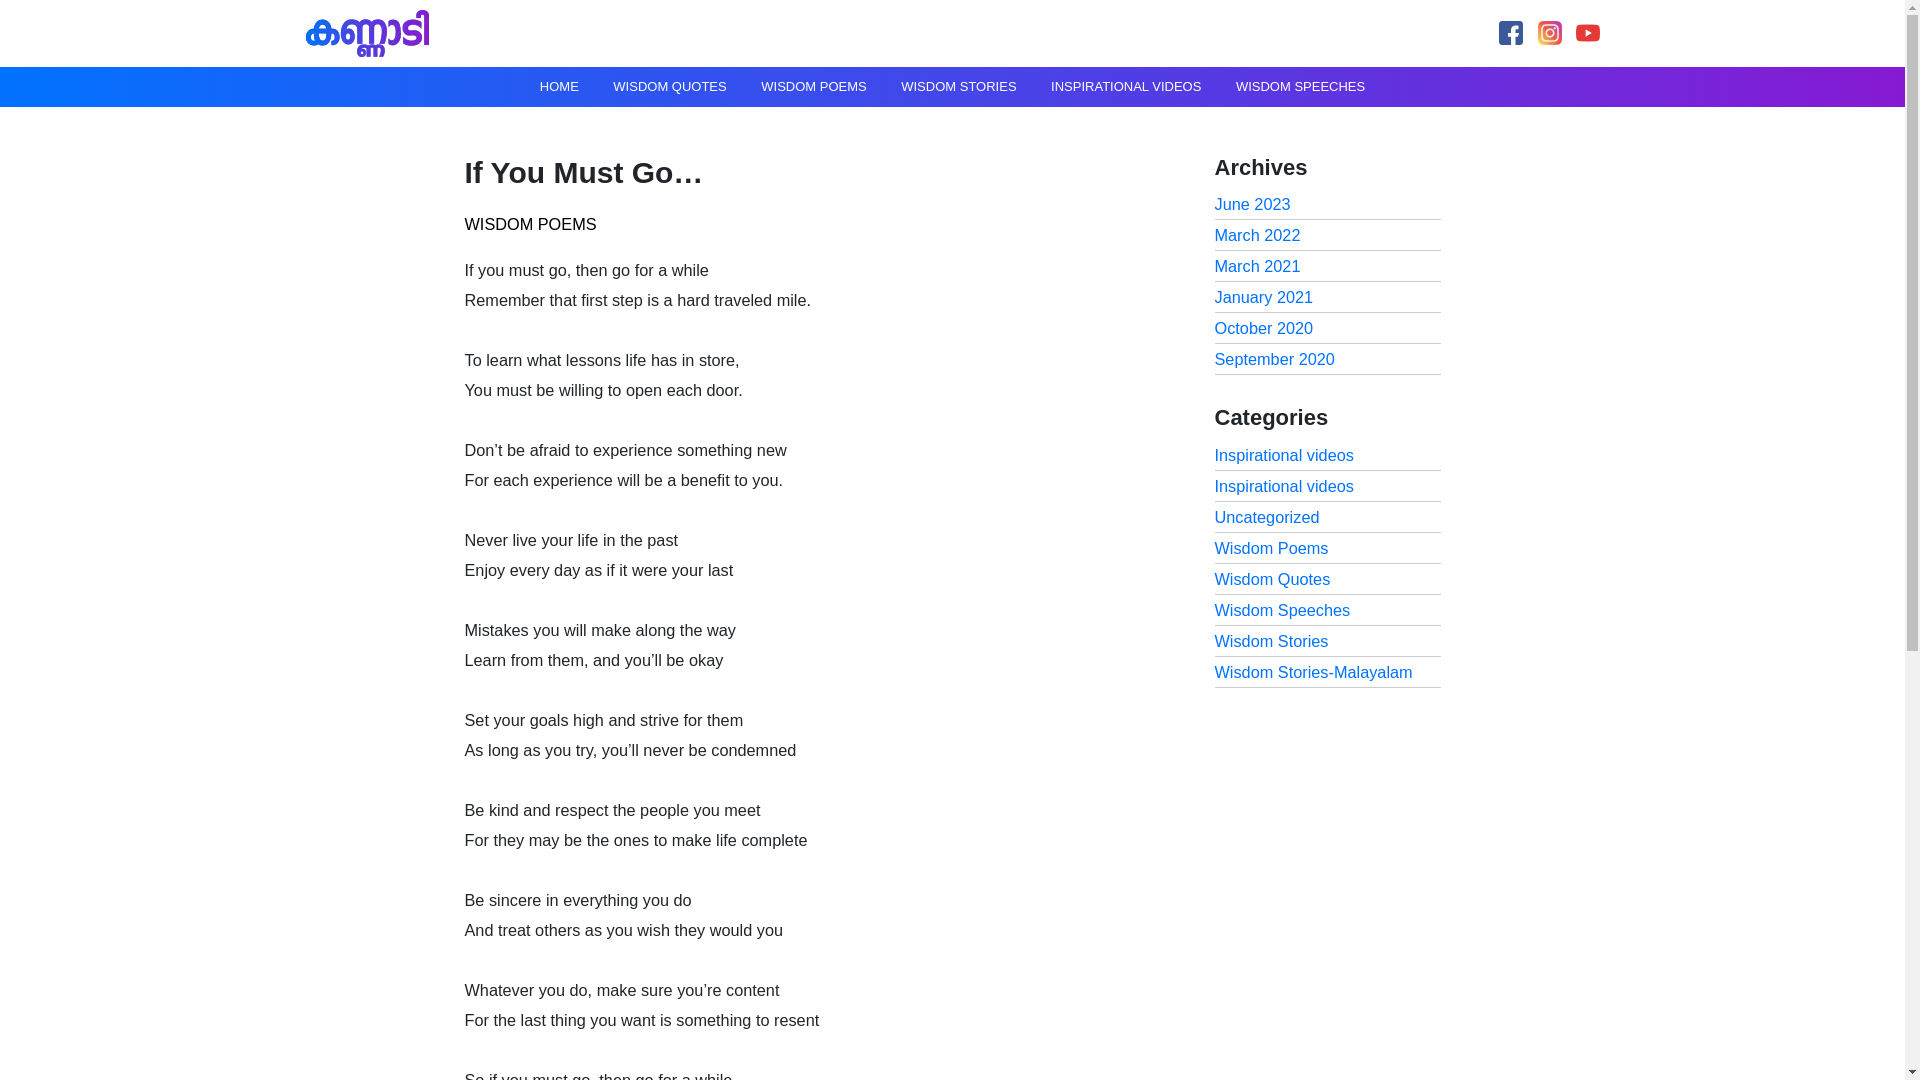 The image size is (1920, 1080). I want to click on HOME, so click(558, 86).